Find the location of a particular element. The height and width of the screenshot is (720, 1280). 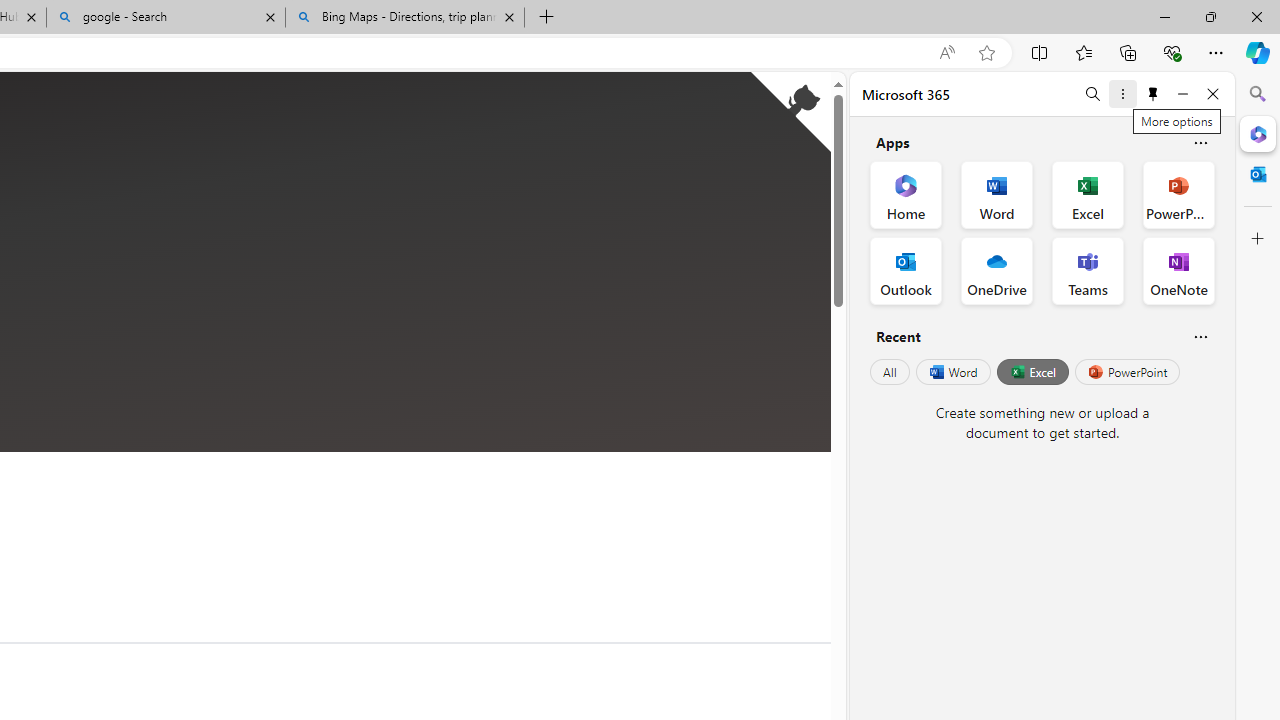

PowerPoint is located at coordinates (1127, 372).